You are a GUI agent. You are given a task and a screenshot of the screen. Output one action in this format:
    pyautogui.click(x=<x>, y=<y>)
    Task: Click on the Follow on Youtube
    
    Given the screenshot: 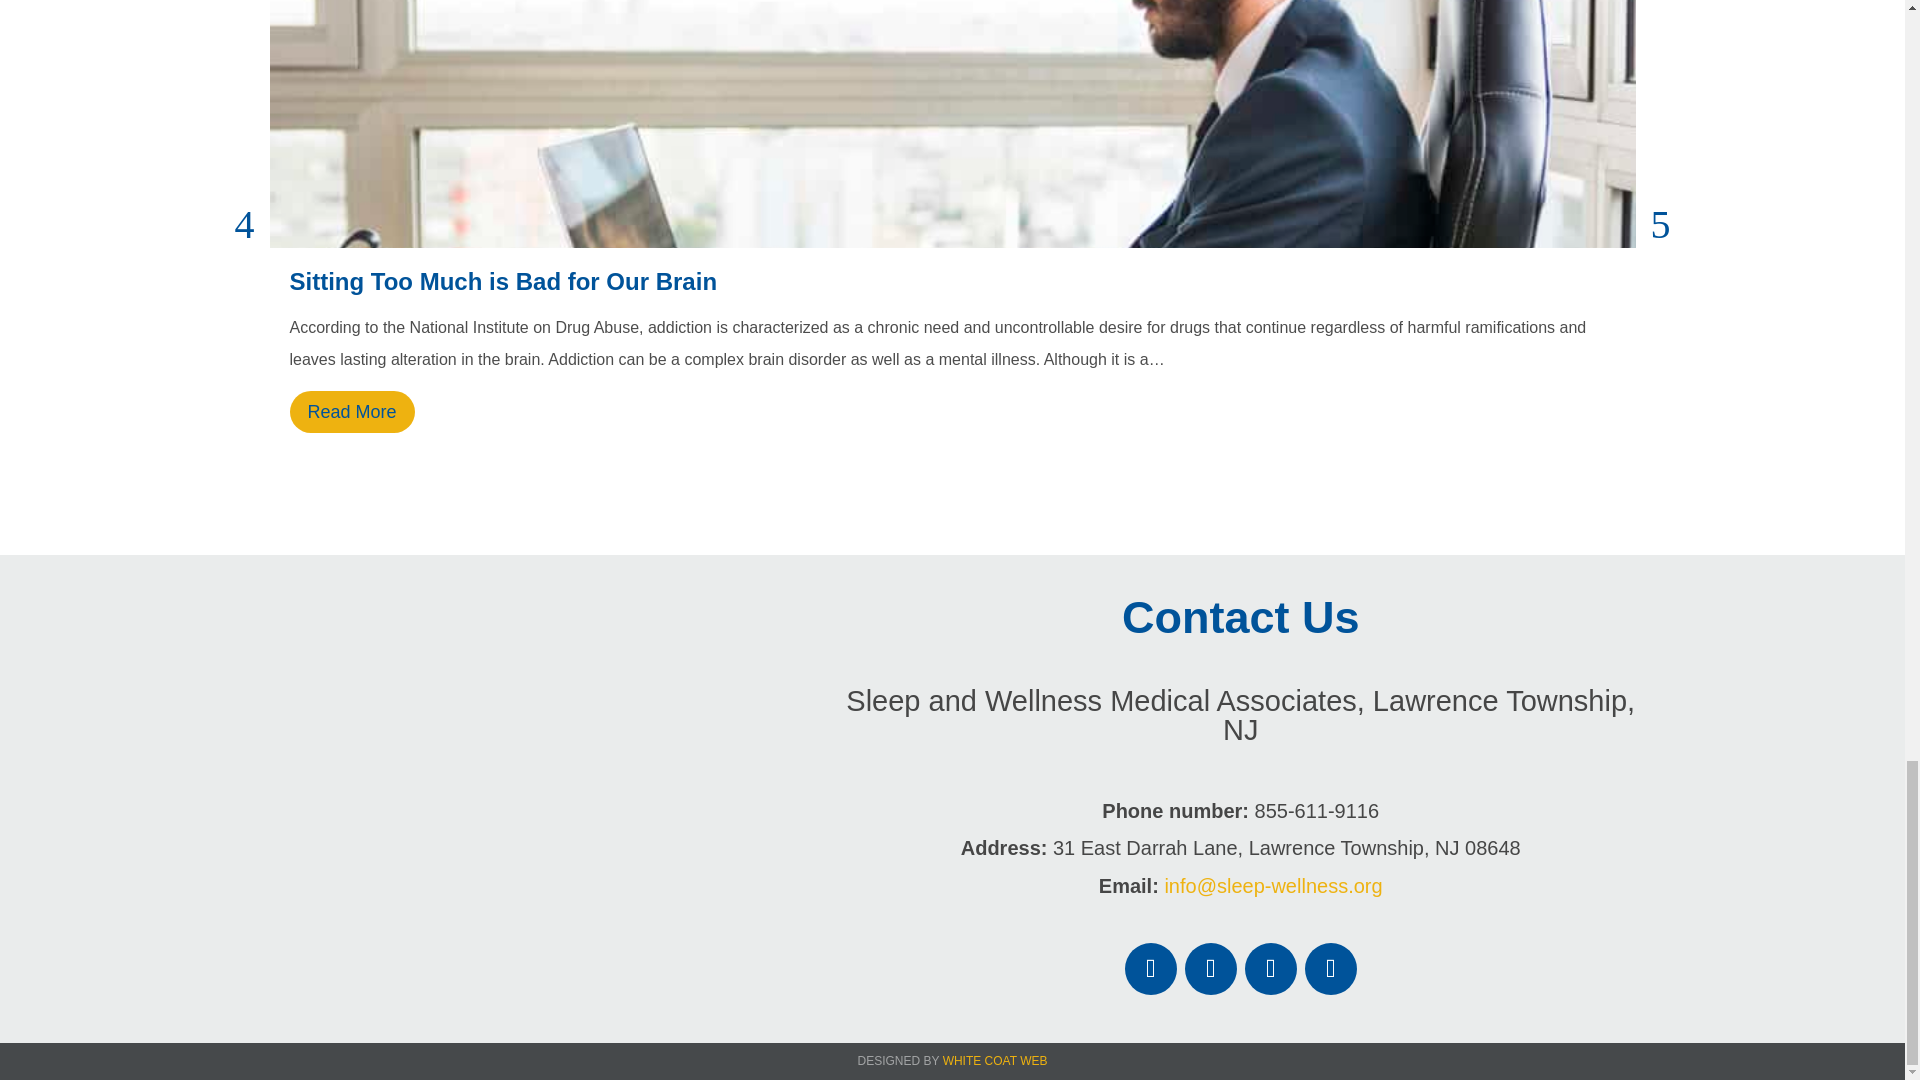 What is the action you would take?
    pyautogui.click(x=1270, y=968)
    